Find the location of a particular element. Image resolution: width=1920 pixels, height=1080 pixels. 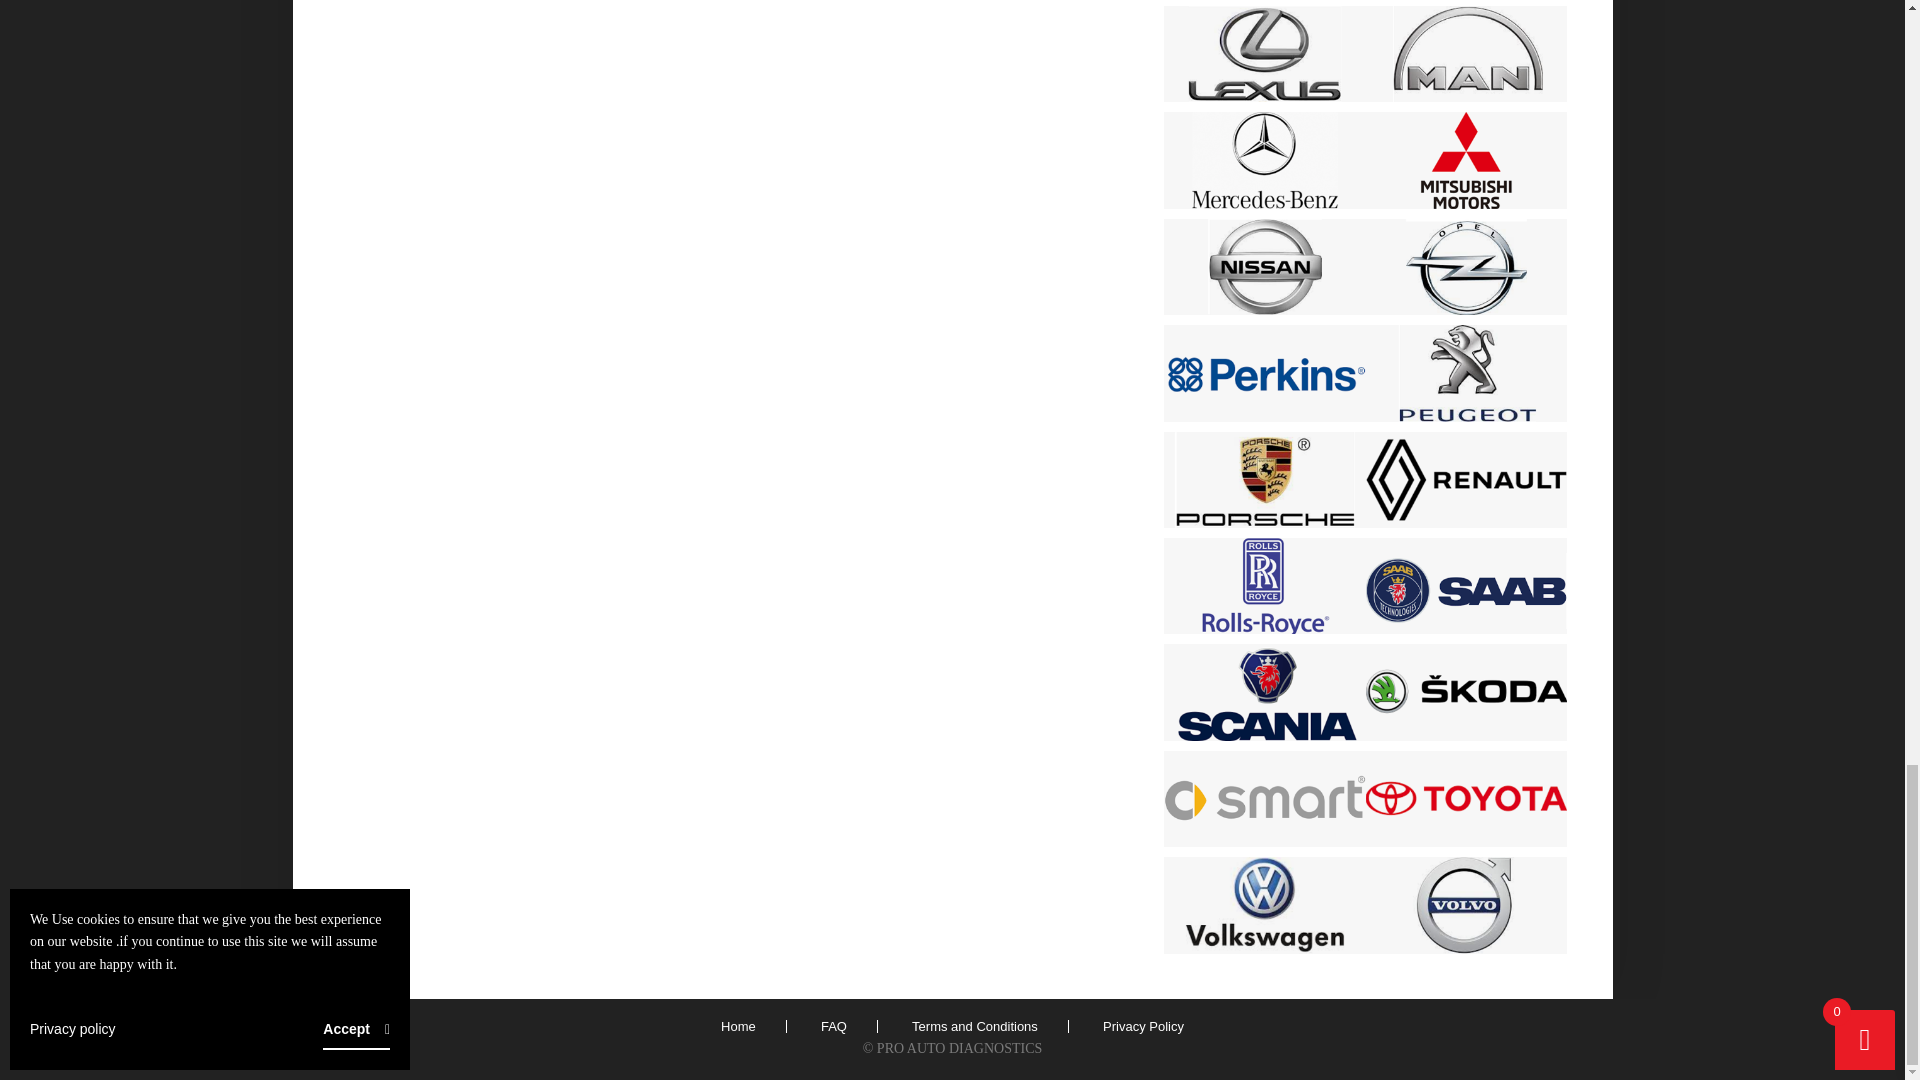

Home is located at coordinates (738, 1026).